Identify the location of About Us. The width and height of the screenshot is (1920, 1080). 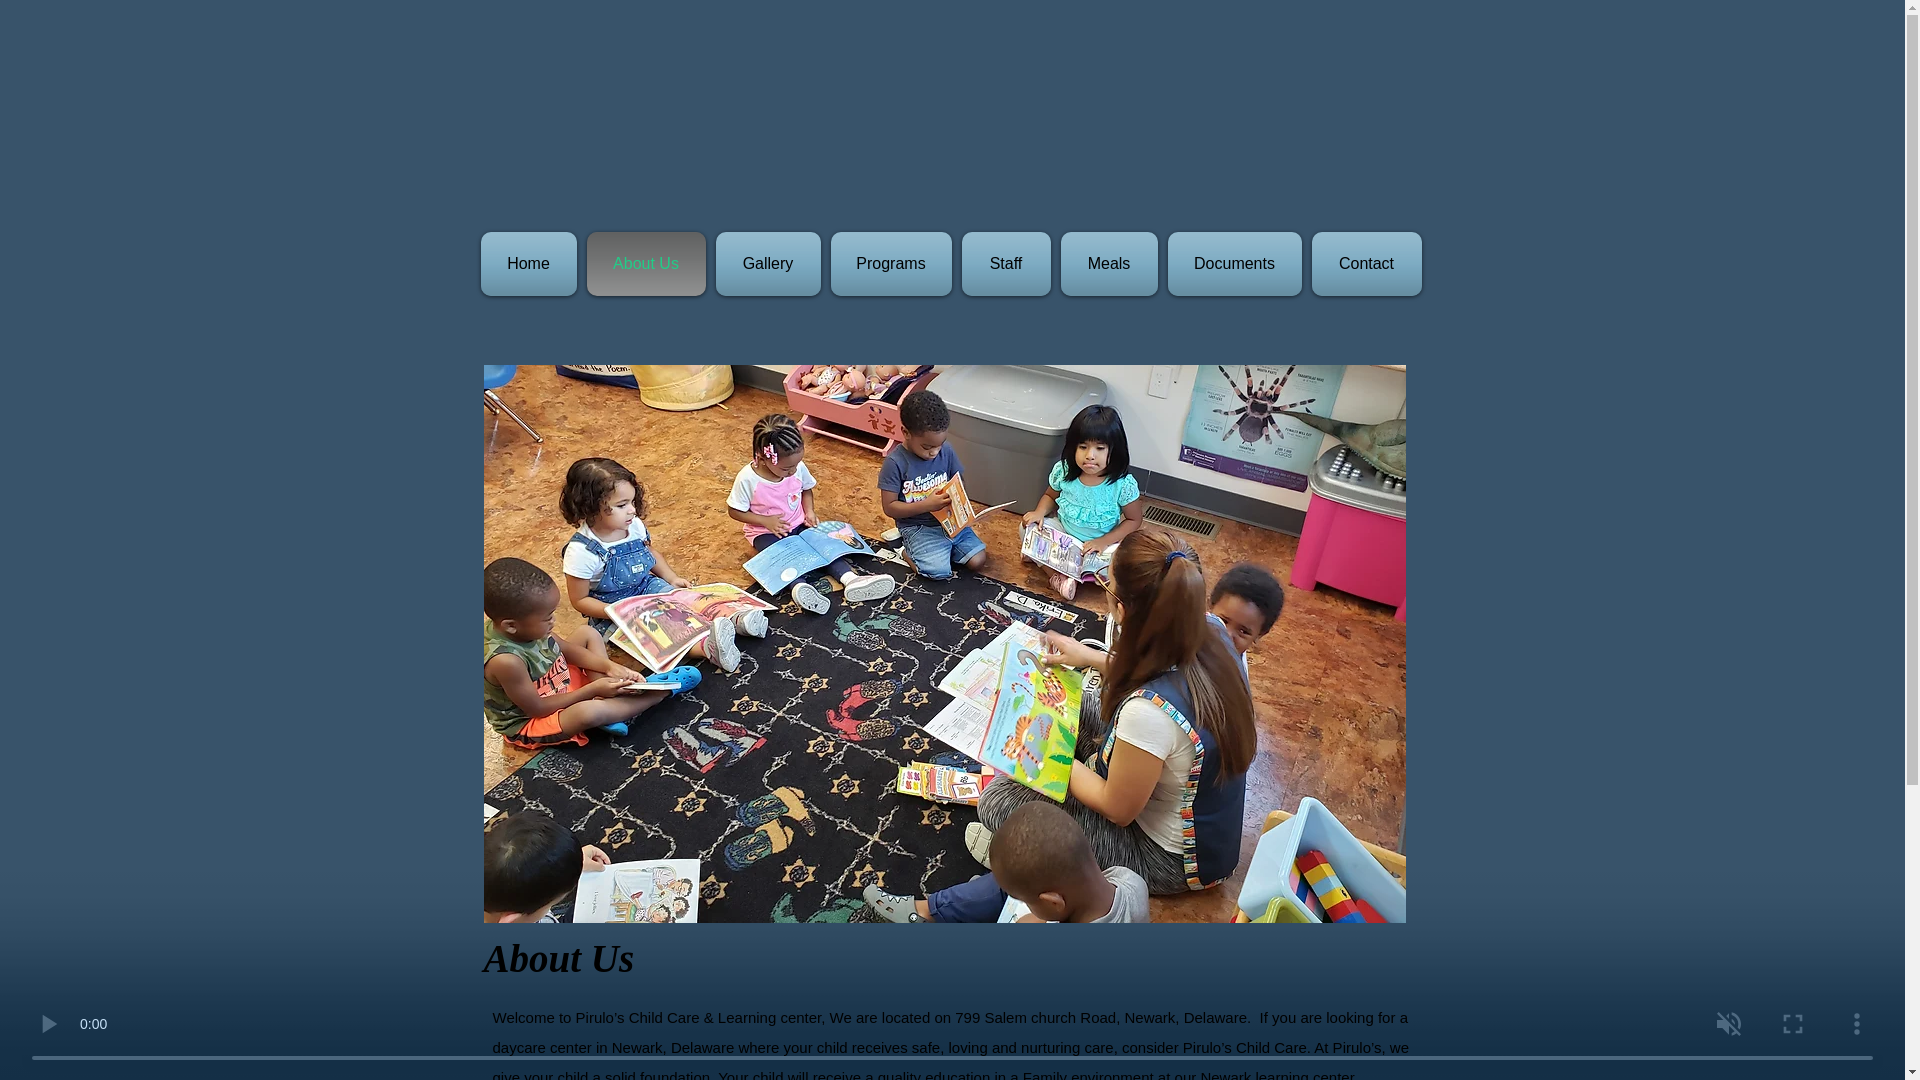
(646, 264).